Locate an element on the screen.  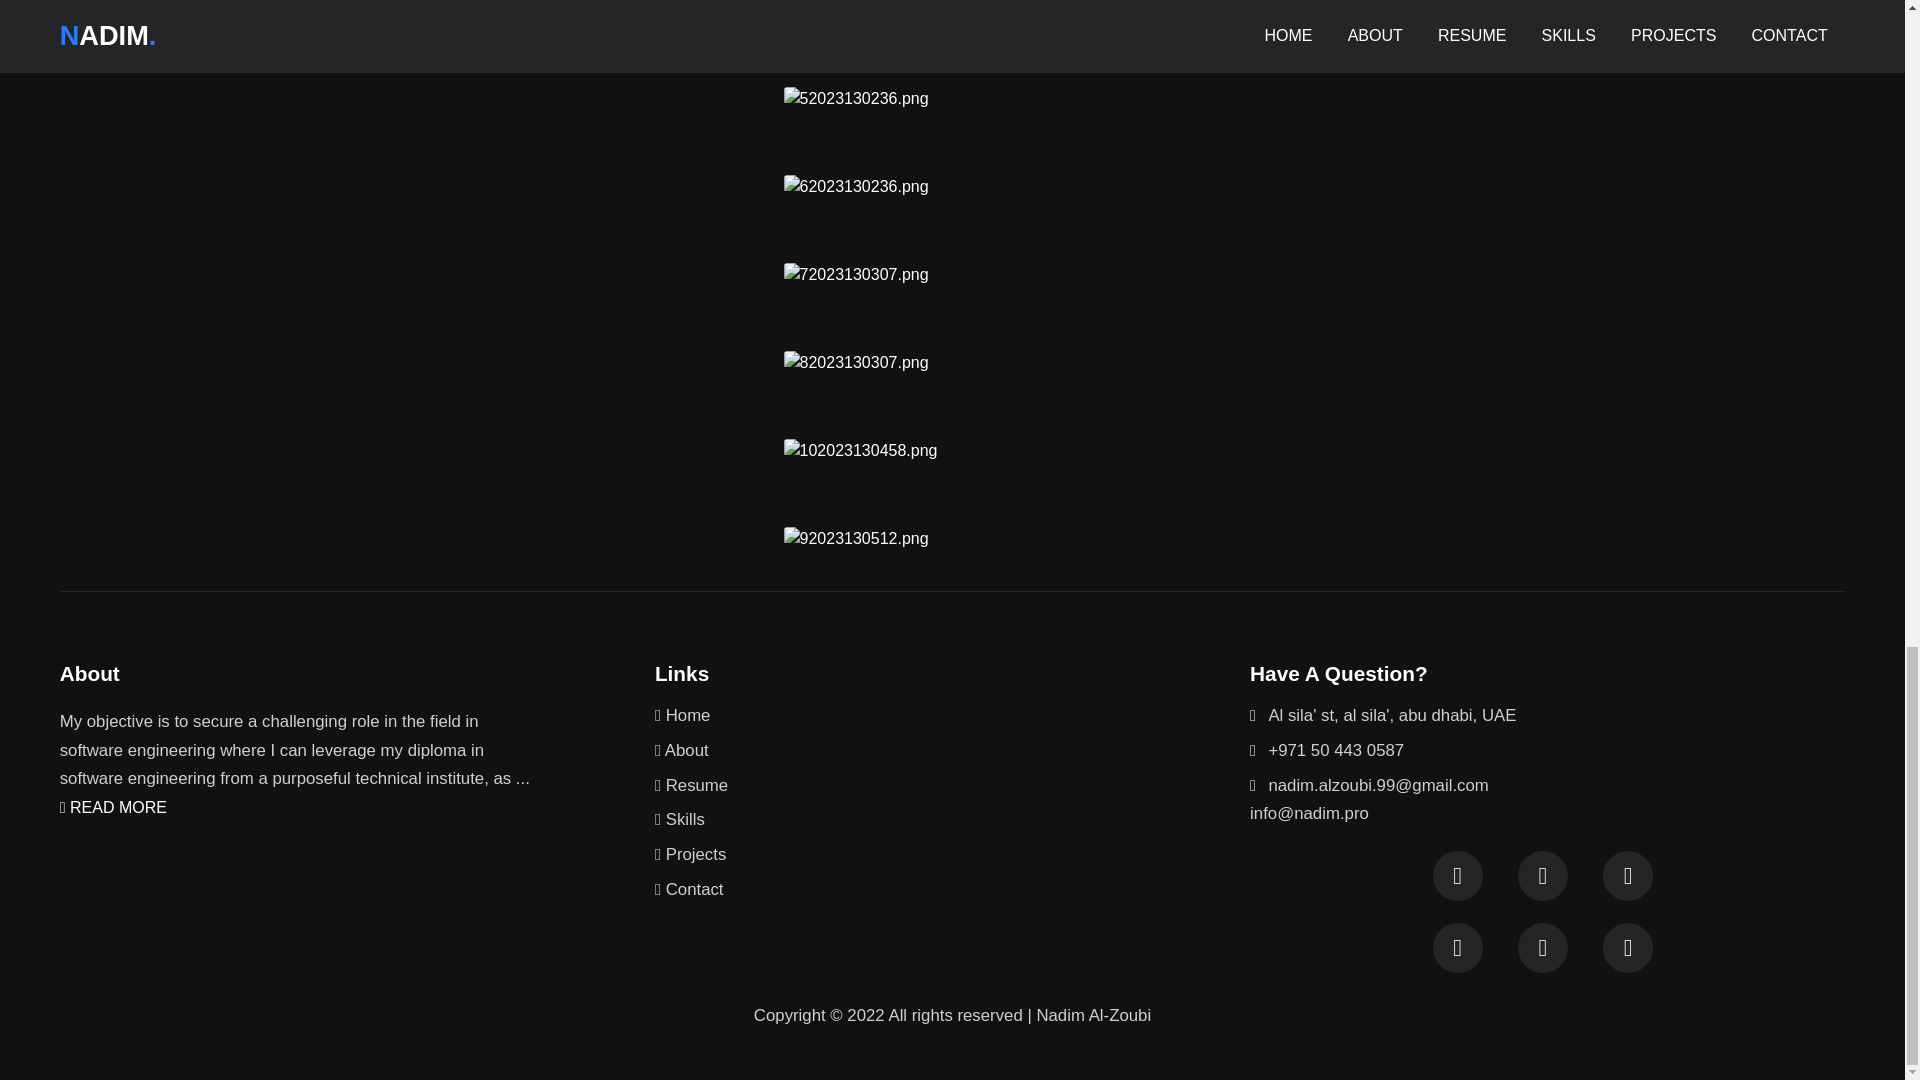
Skills is located at coordinates (952, 820).